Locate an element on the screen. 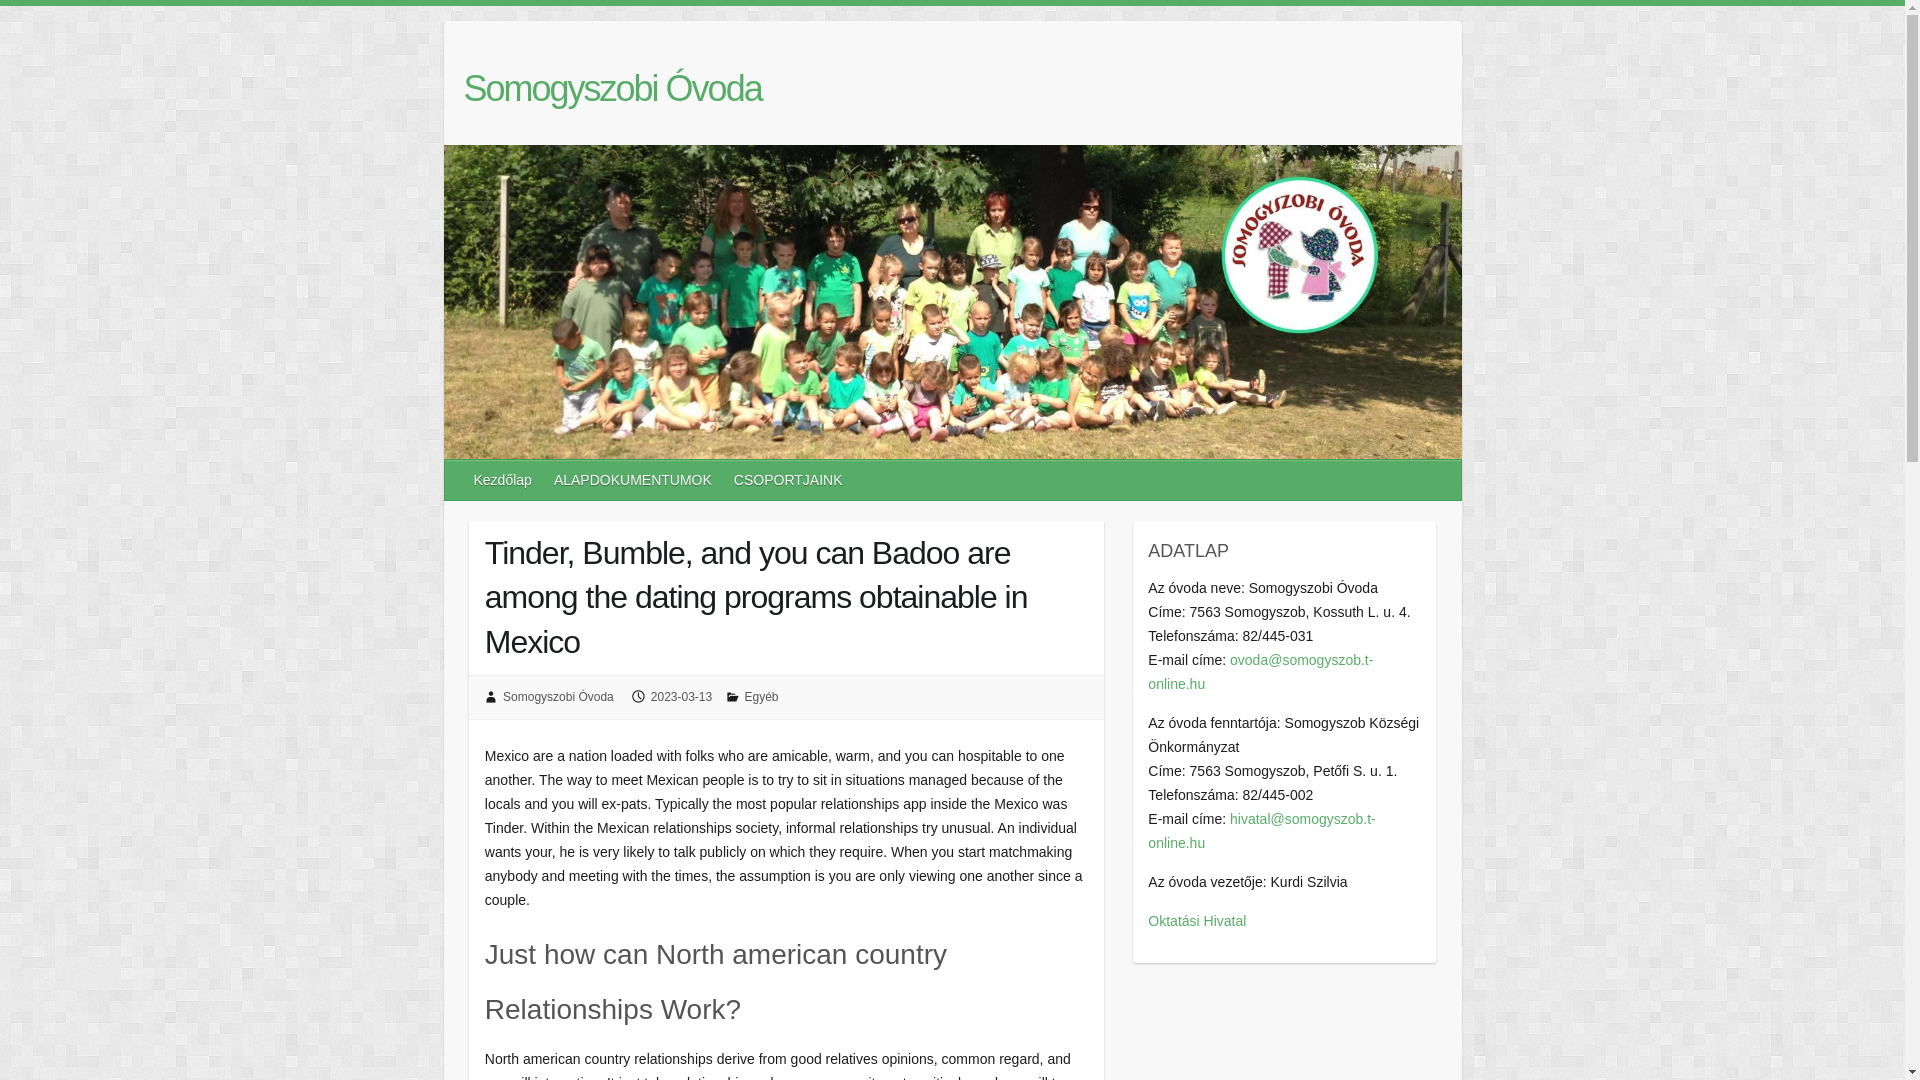  2023-03-13 is located at coordinates (681, 697).